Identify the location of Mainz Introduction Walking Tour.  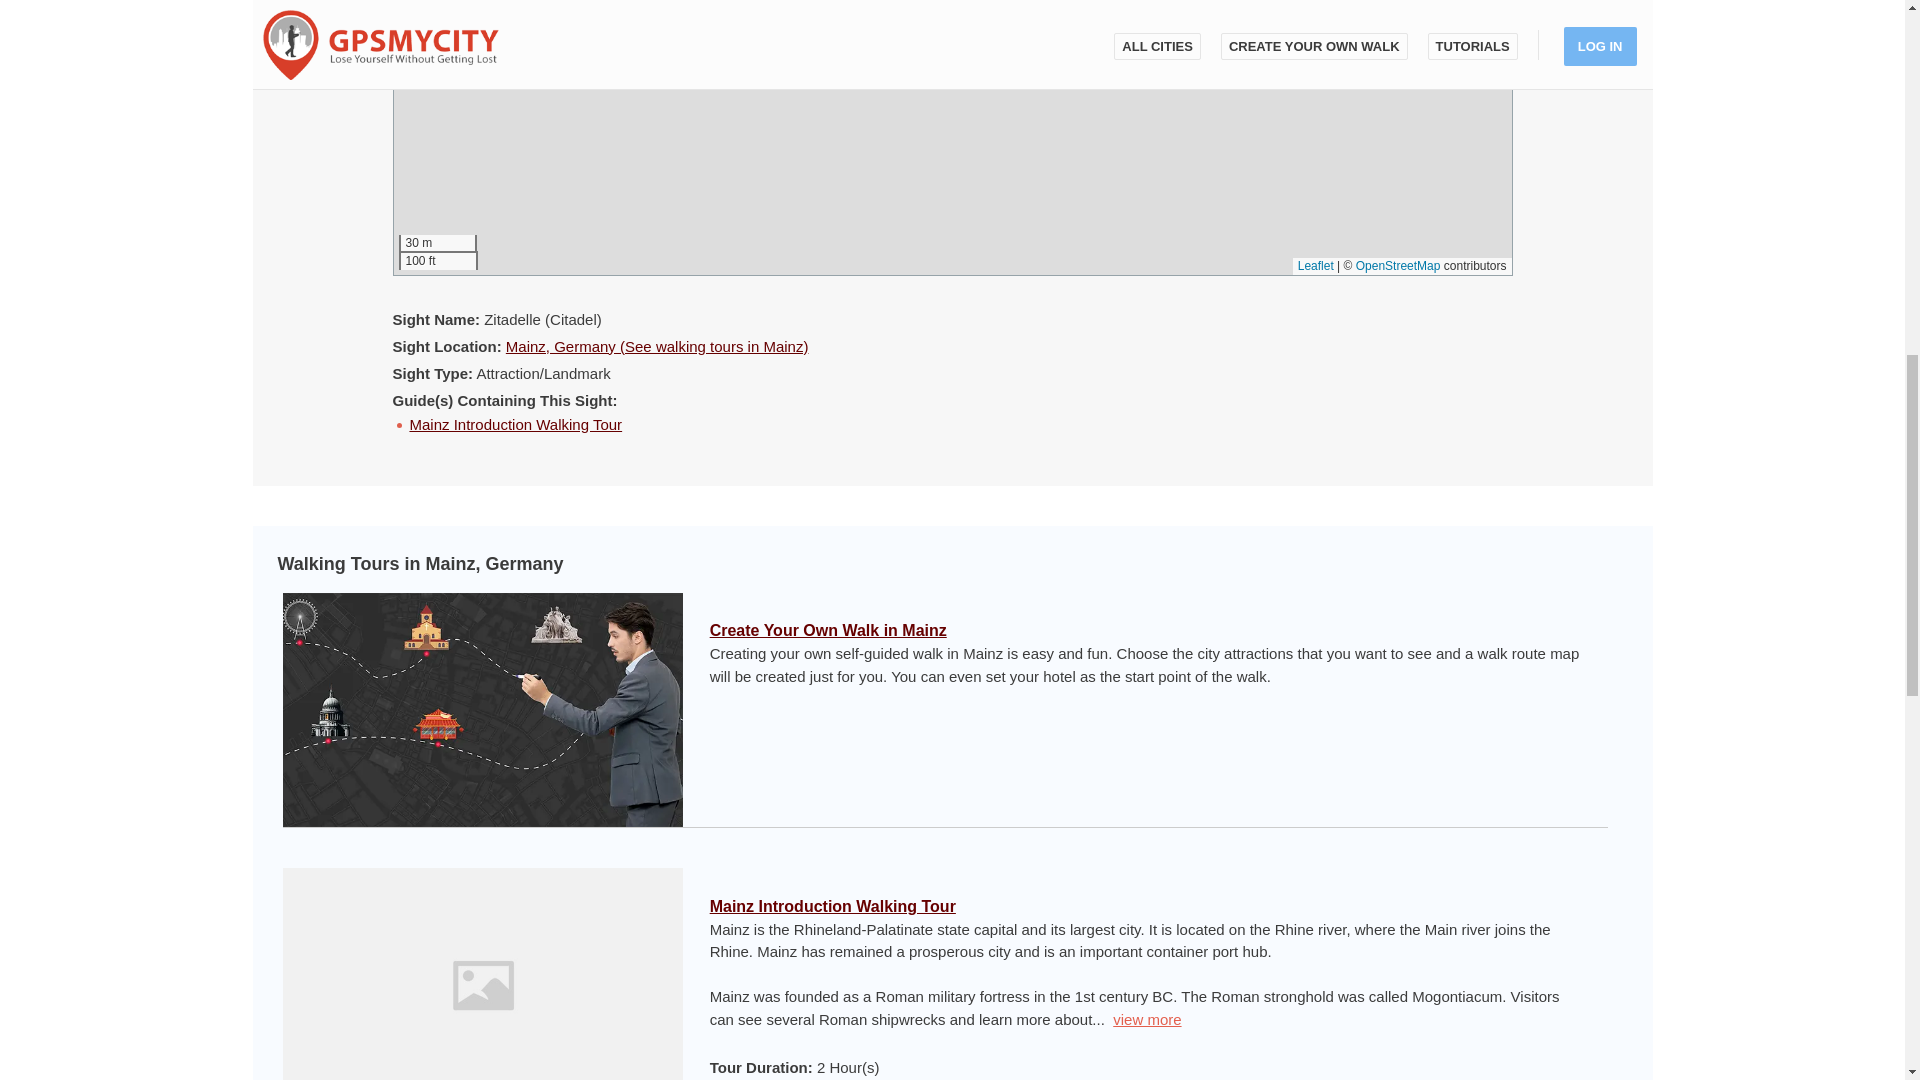
(833, 906).